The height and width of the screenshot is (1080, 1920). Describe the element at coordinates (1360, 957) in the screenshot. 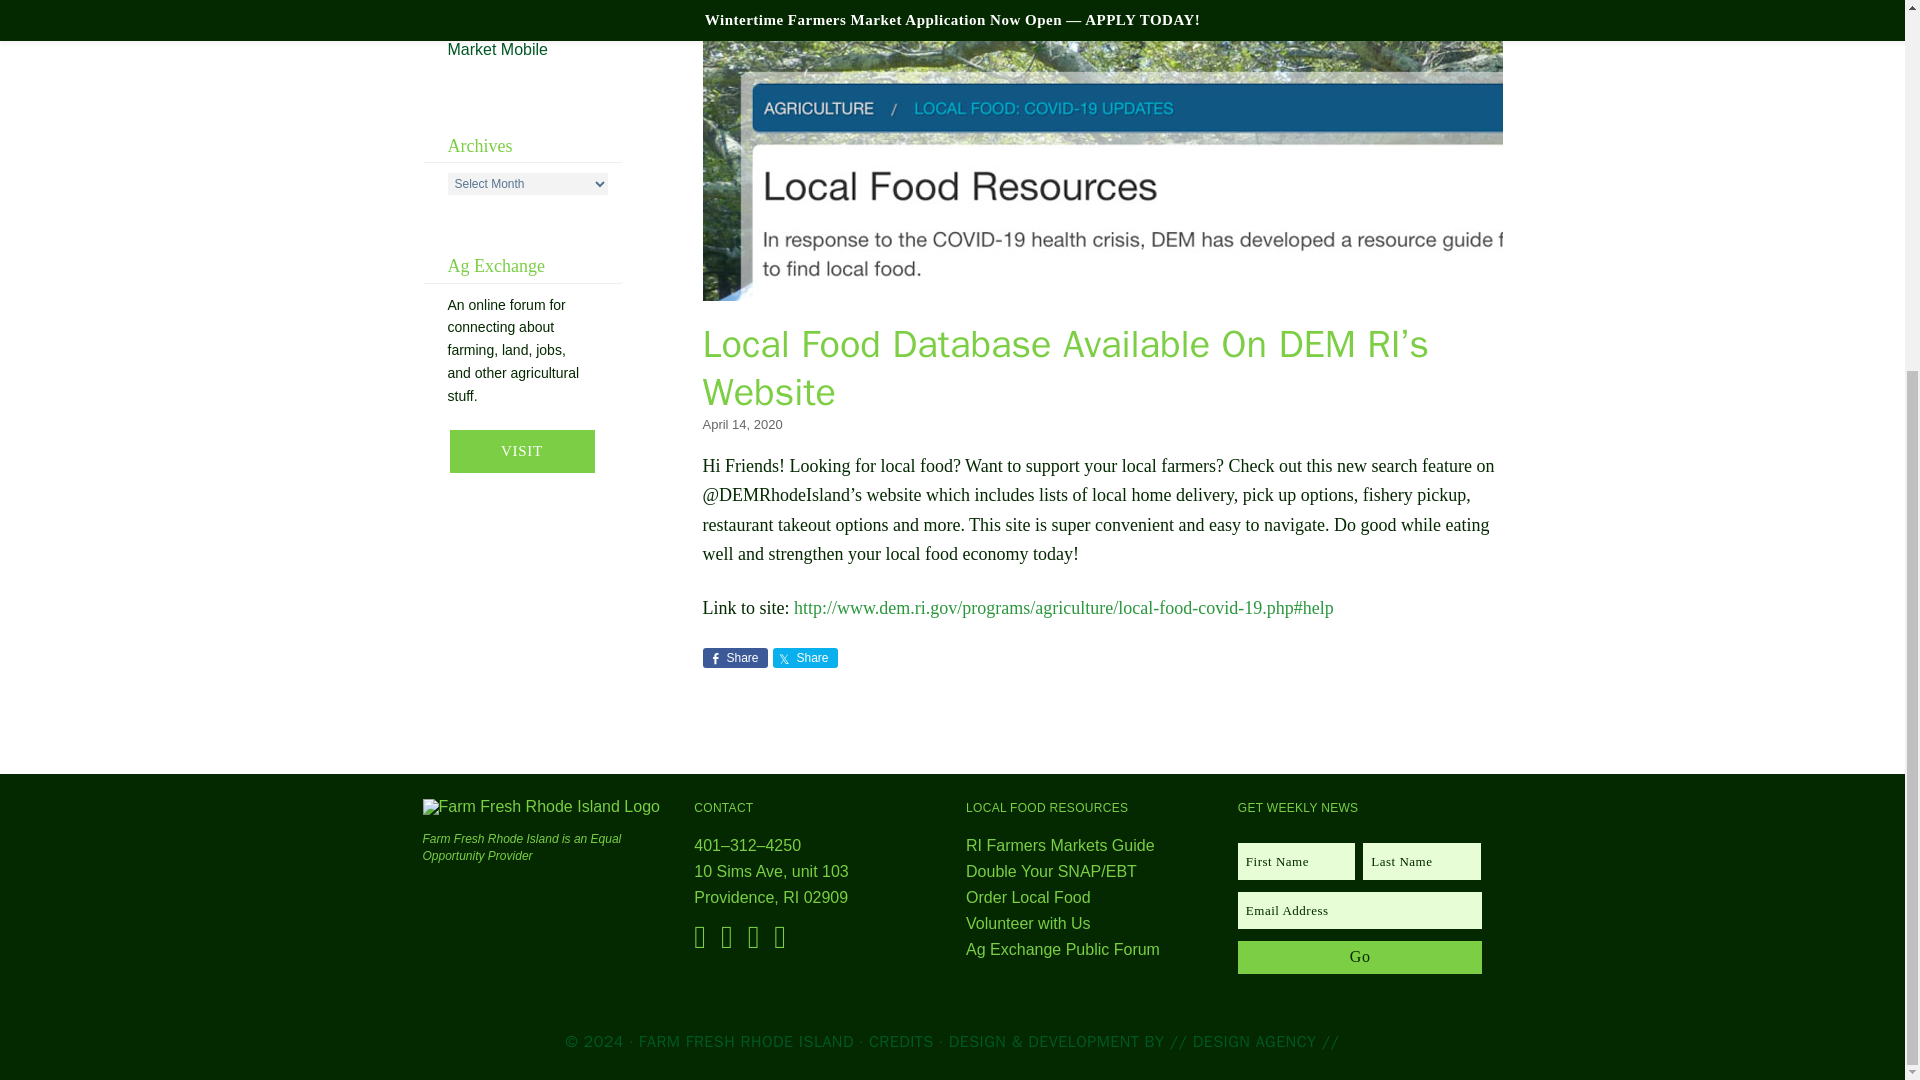

I see `Market Mobile` at that location.